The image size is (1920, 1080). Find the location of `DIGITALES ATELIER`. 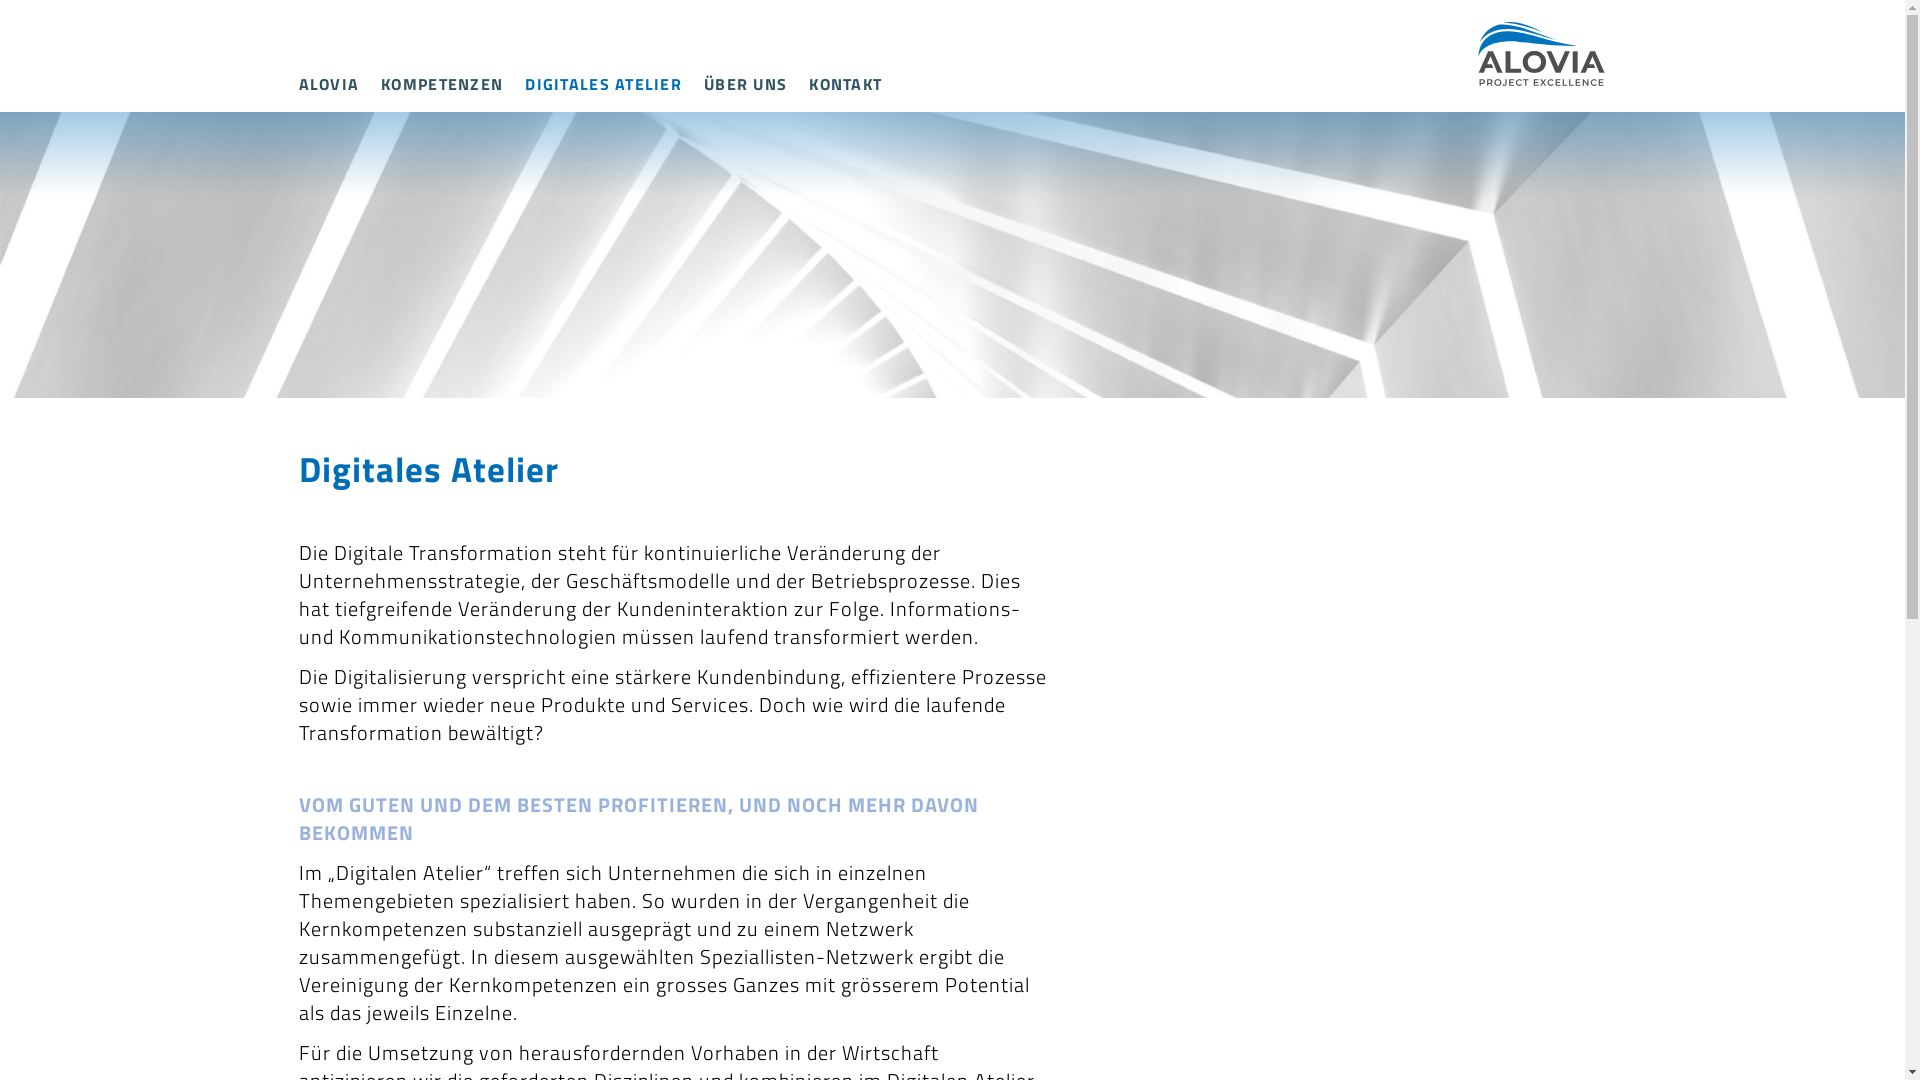

DIGITALES ATELIER is located at coordinates (604, 84).